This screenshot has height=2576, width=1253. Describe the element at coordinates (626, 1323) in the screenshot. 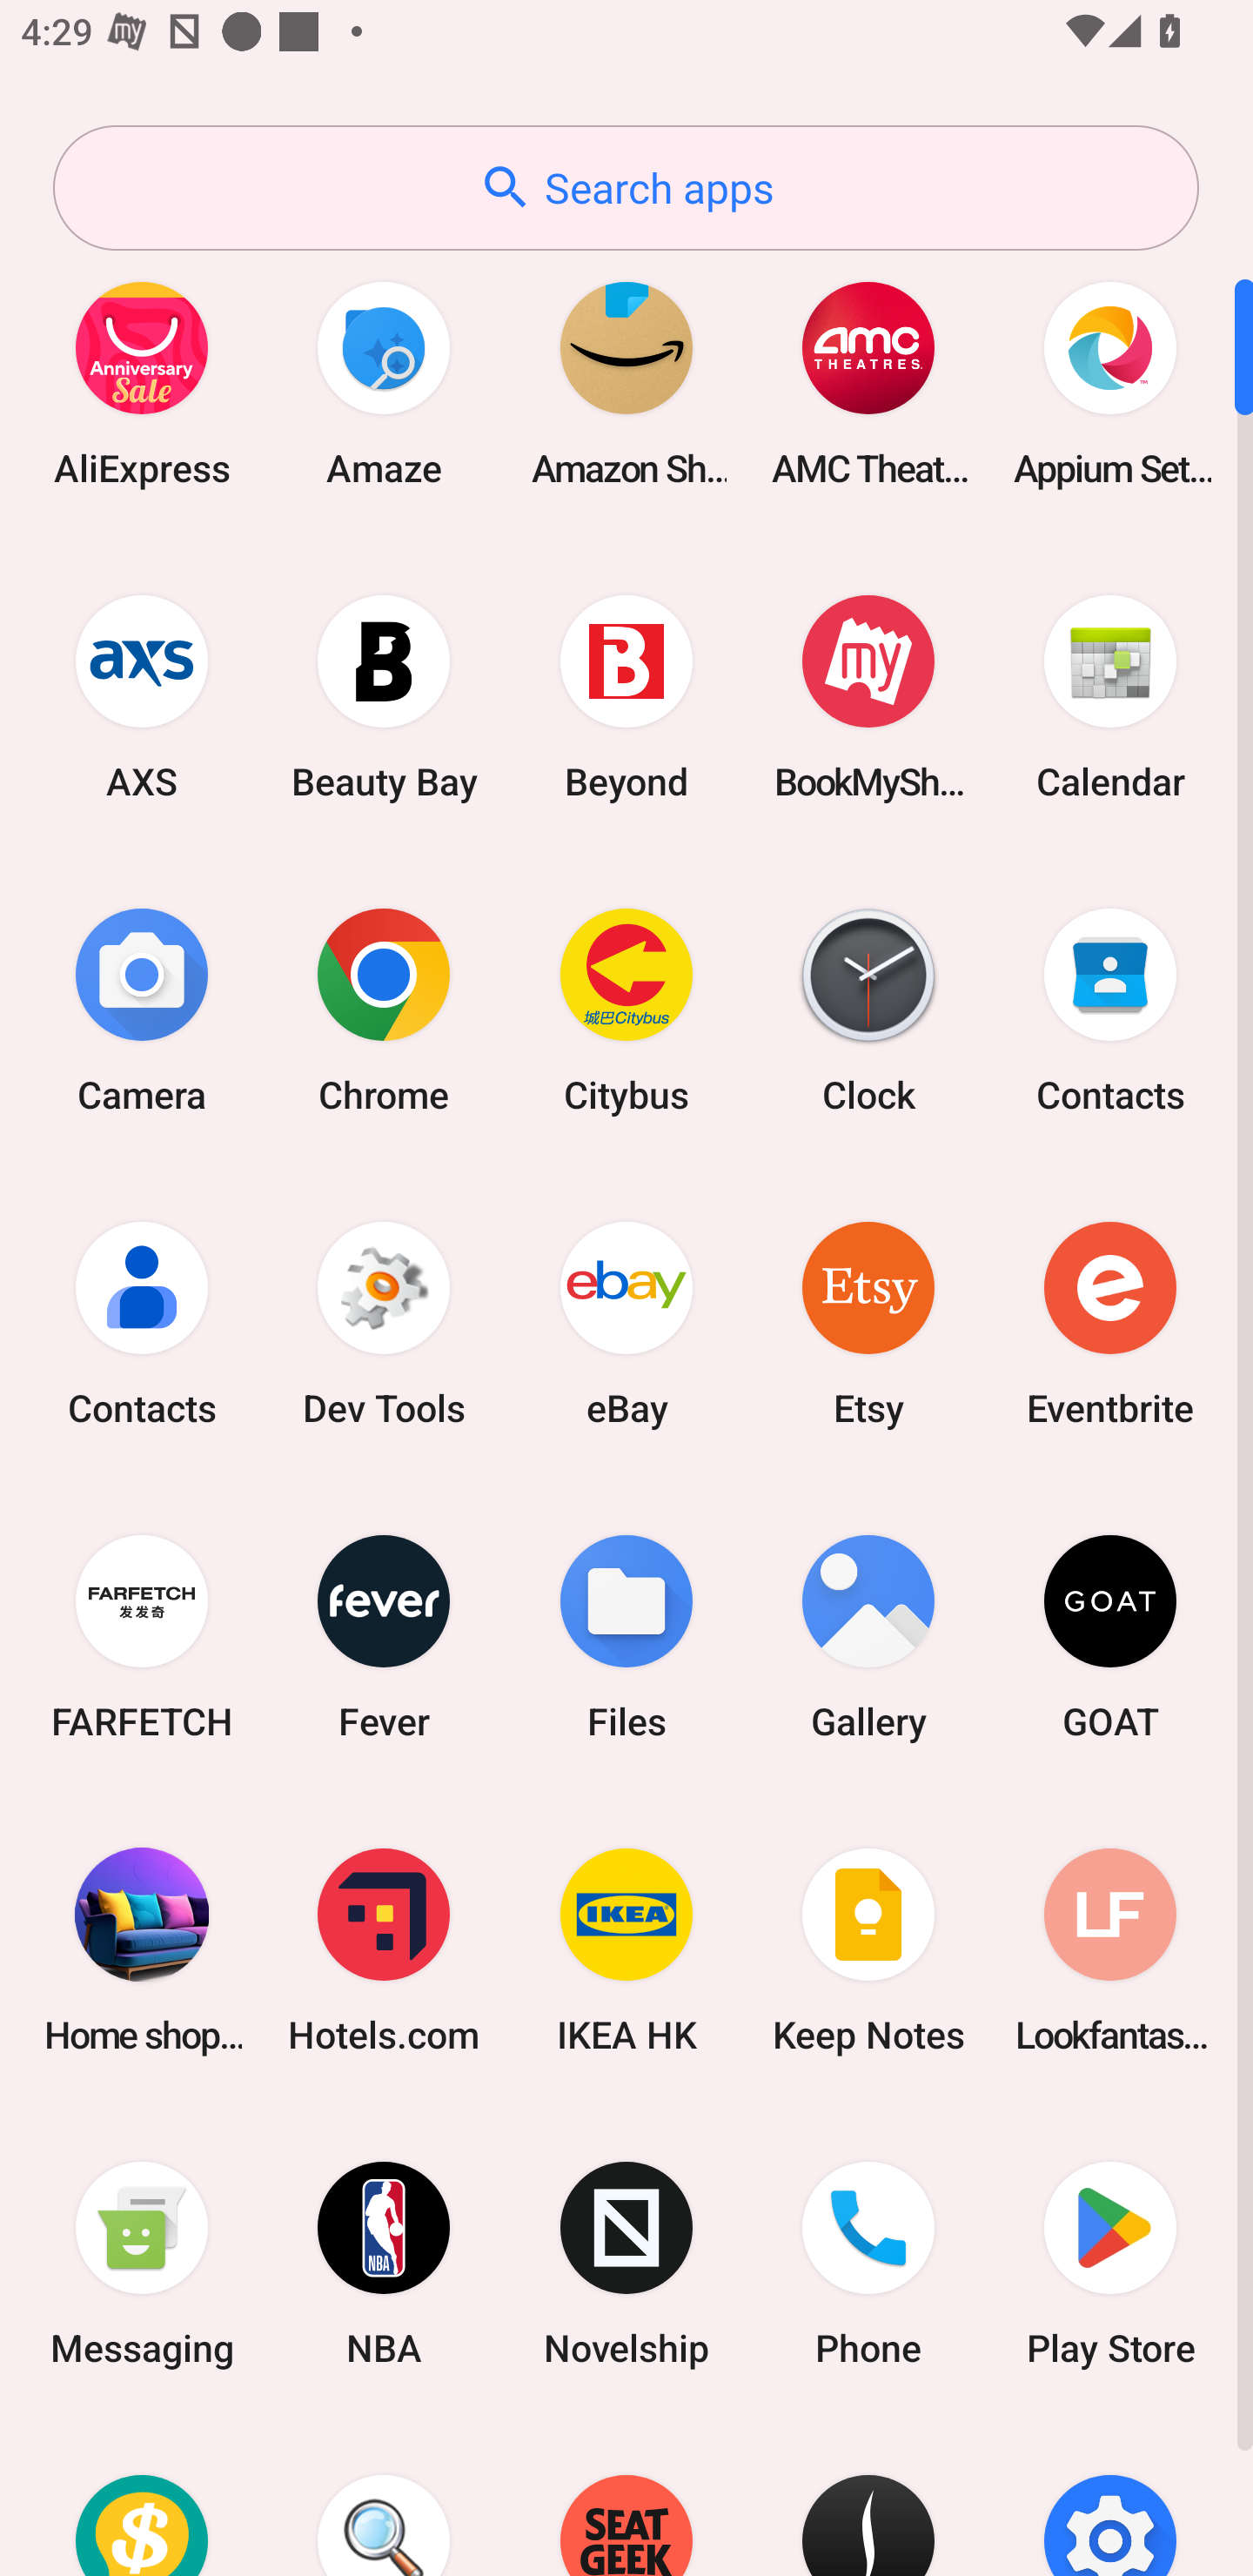

I see `eBay` at that location.